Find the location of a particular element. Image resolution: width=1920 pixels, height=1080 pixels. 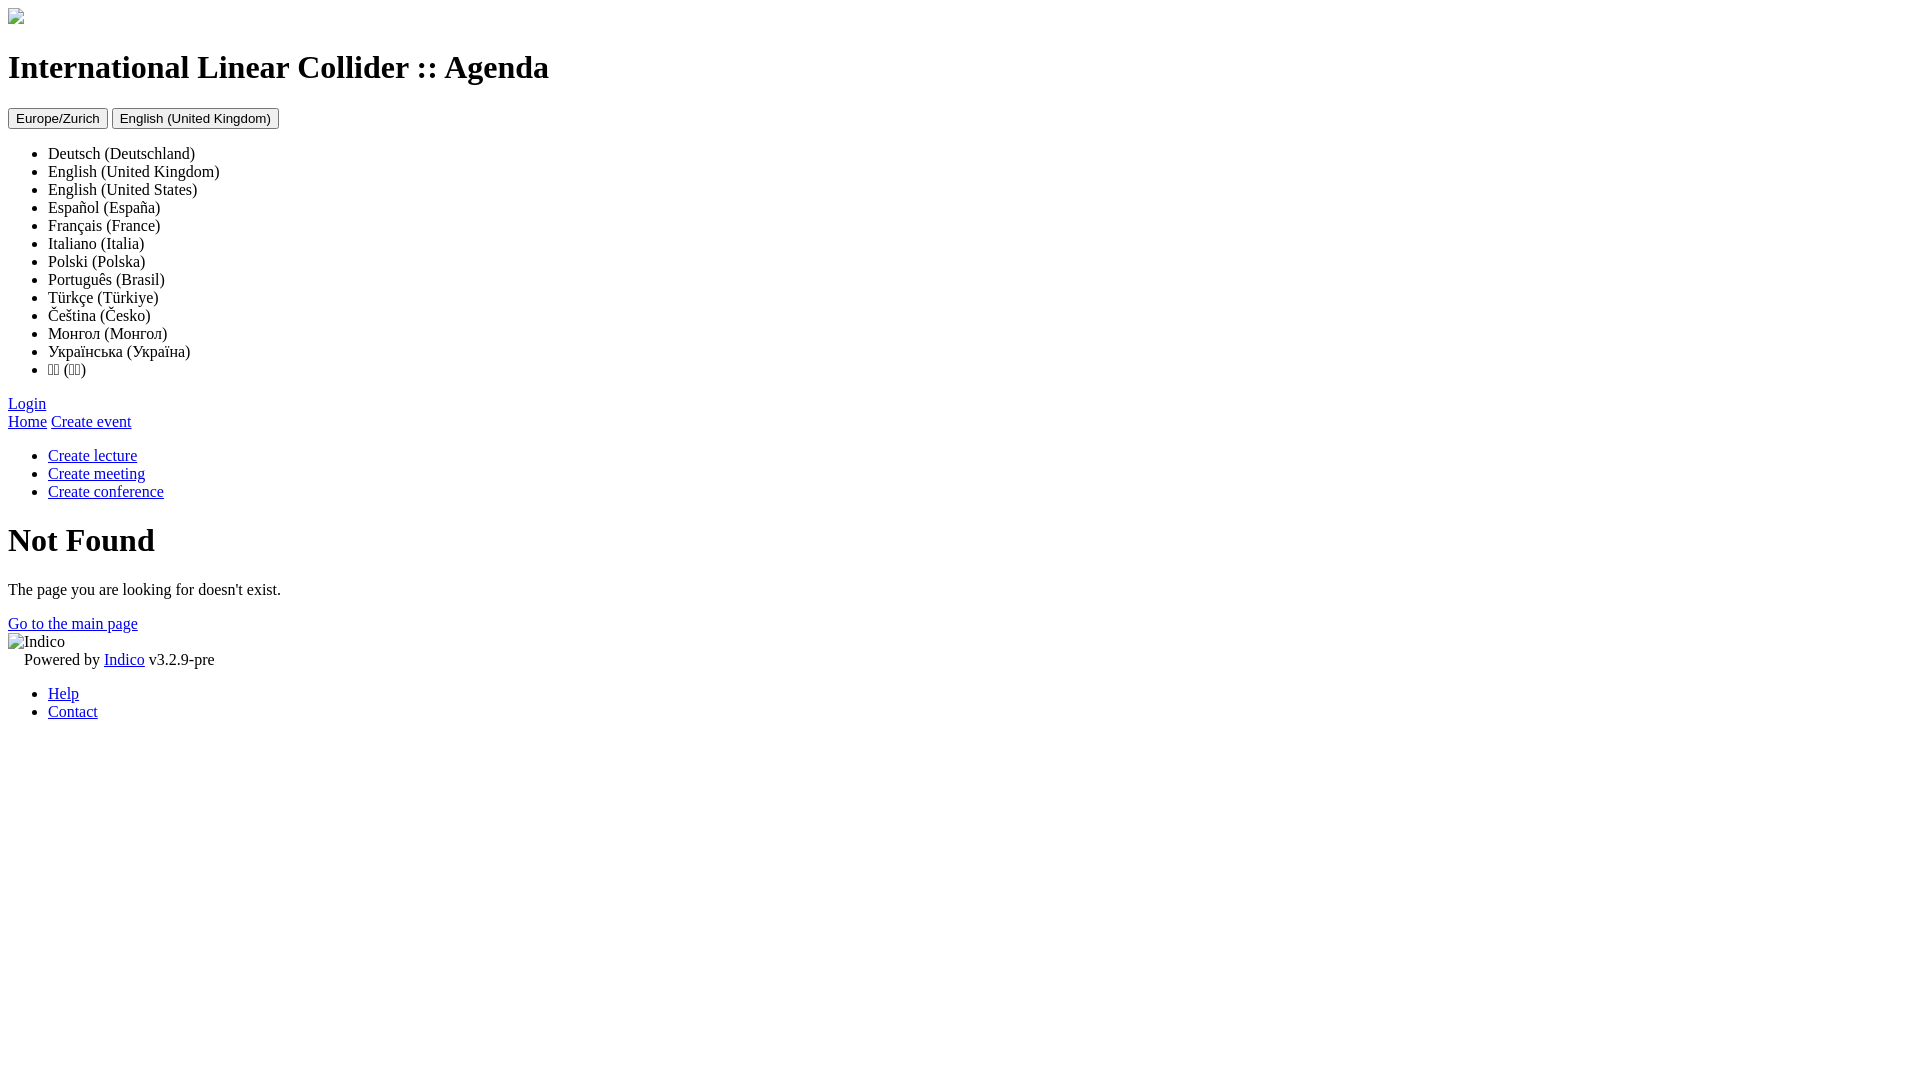

English (United Kingdom) is located at coordinates (134, 172).